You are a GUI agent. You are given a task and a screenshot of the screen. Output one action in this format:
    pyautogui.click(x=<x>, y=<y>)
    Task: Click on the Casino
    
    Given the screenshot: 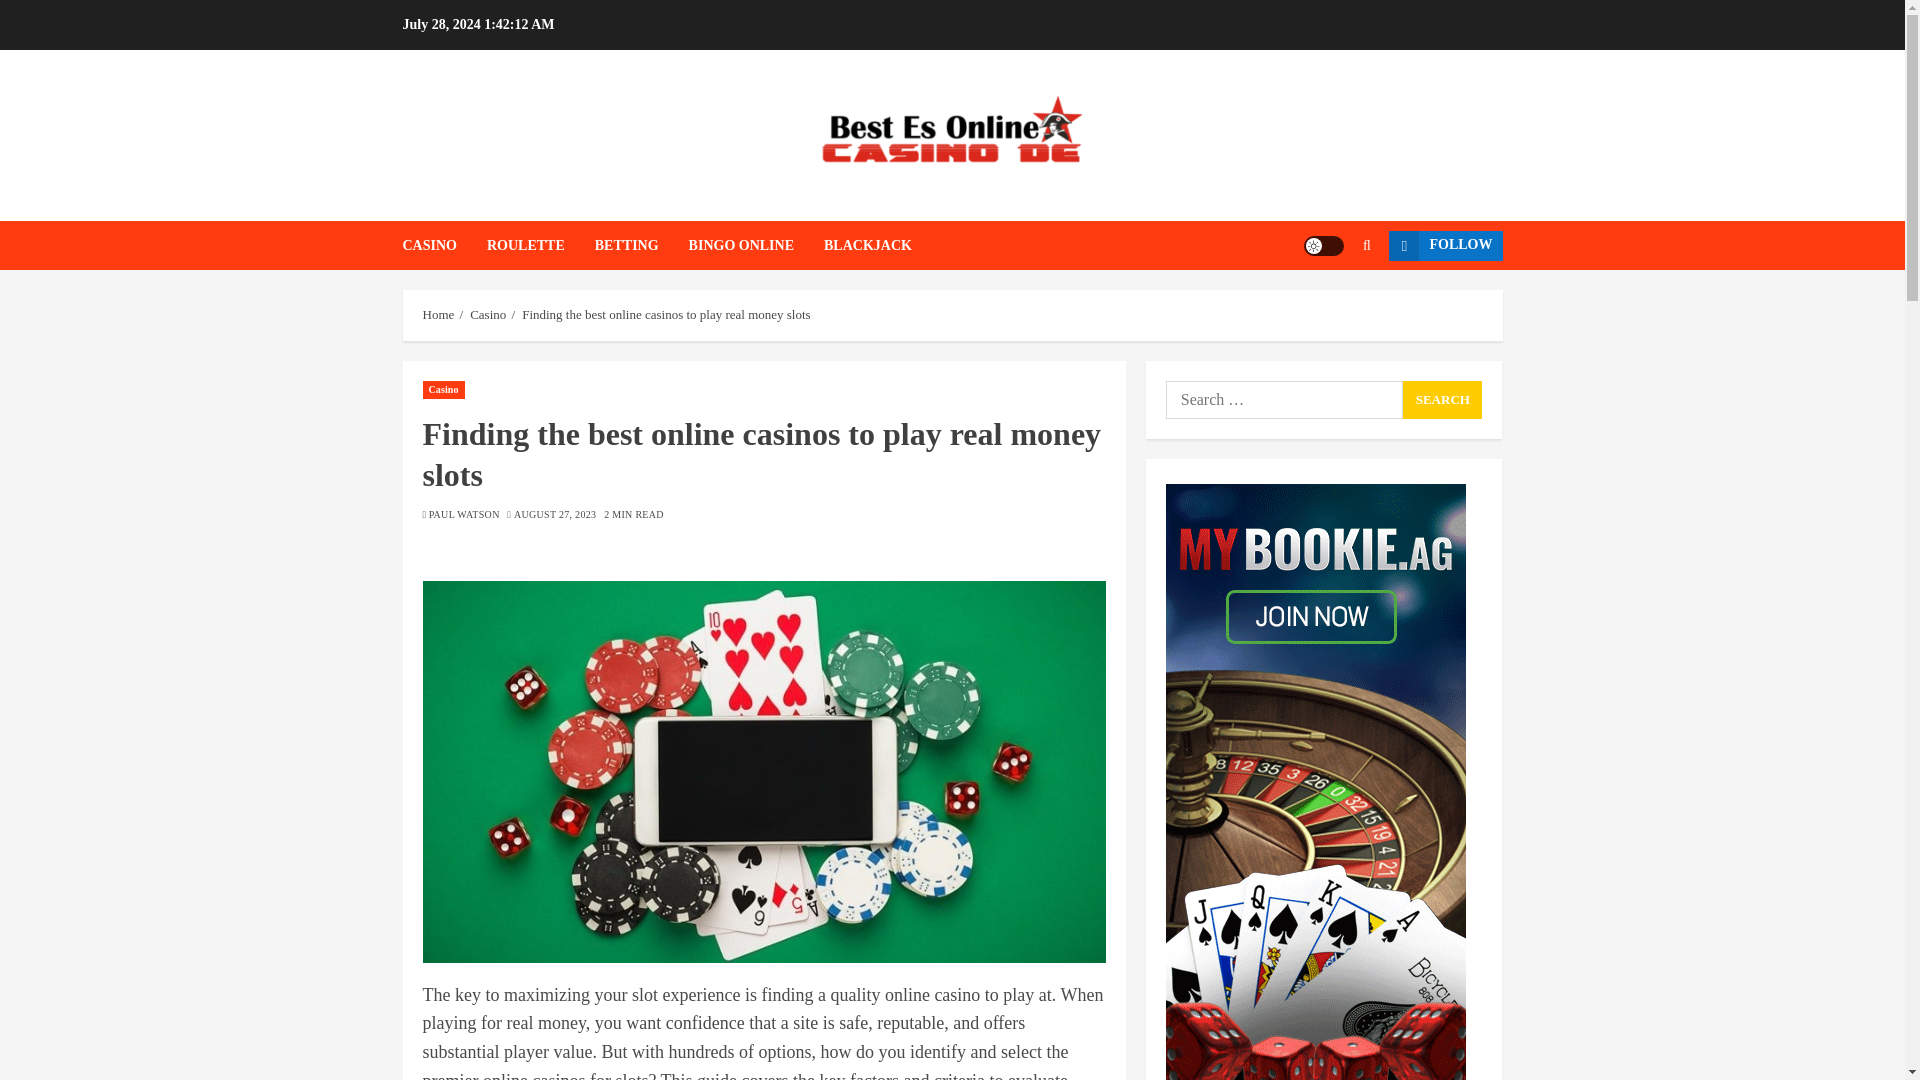 What is the action you would take?
    pyautogui.click(x=443, y=390)
    